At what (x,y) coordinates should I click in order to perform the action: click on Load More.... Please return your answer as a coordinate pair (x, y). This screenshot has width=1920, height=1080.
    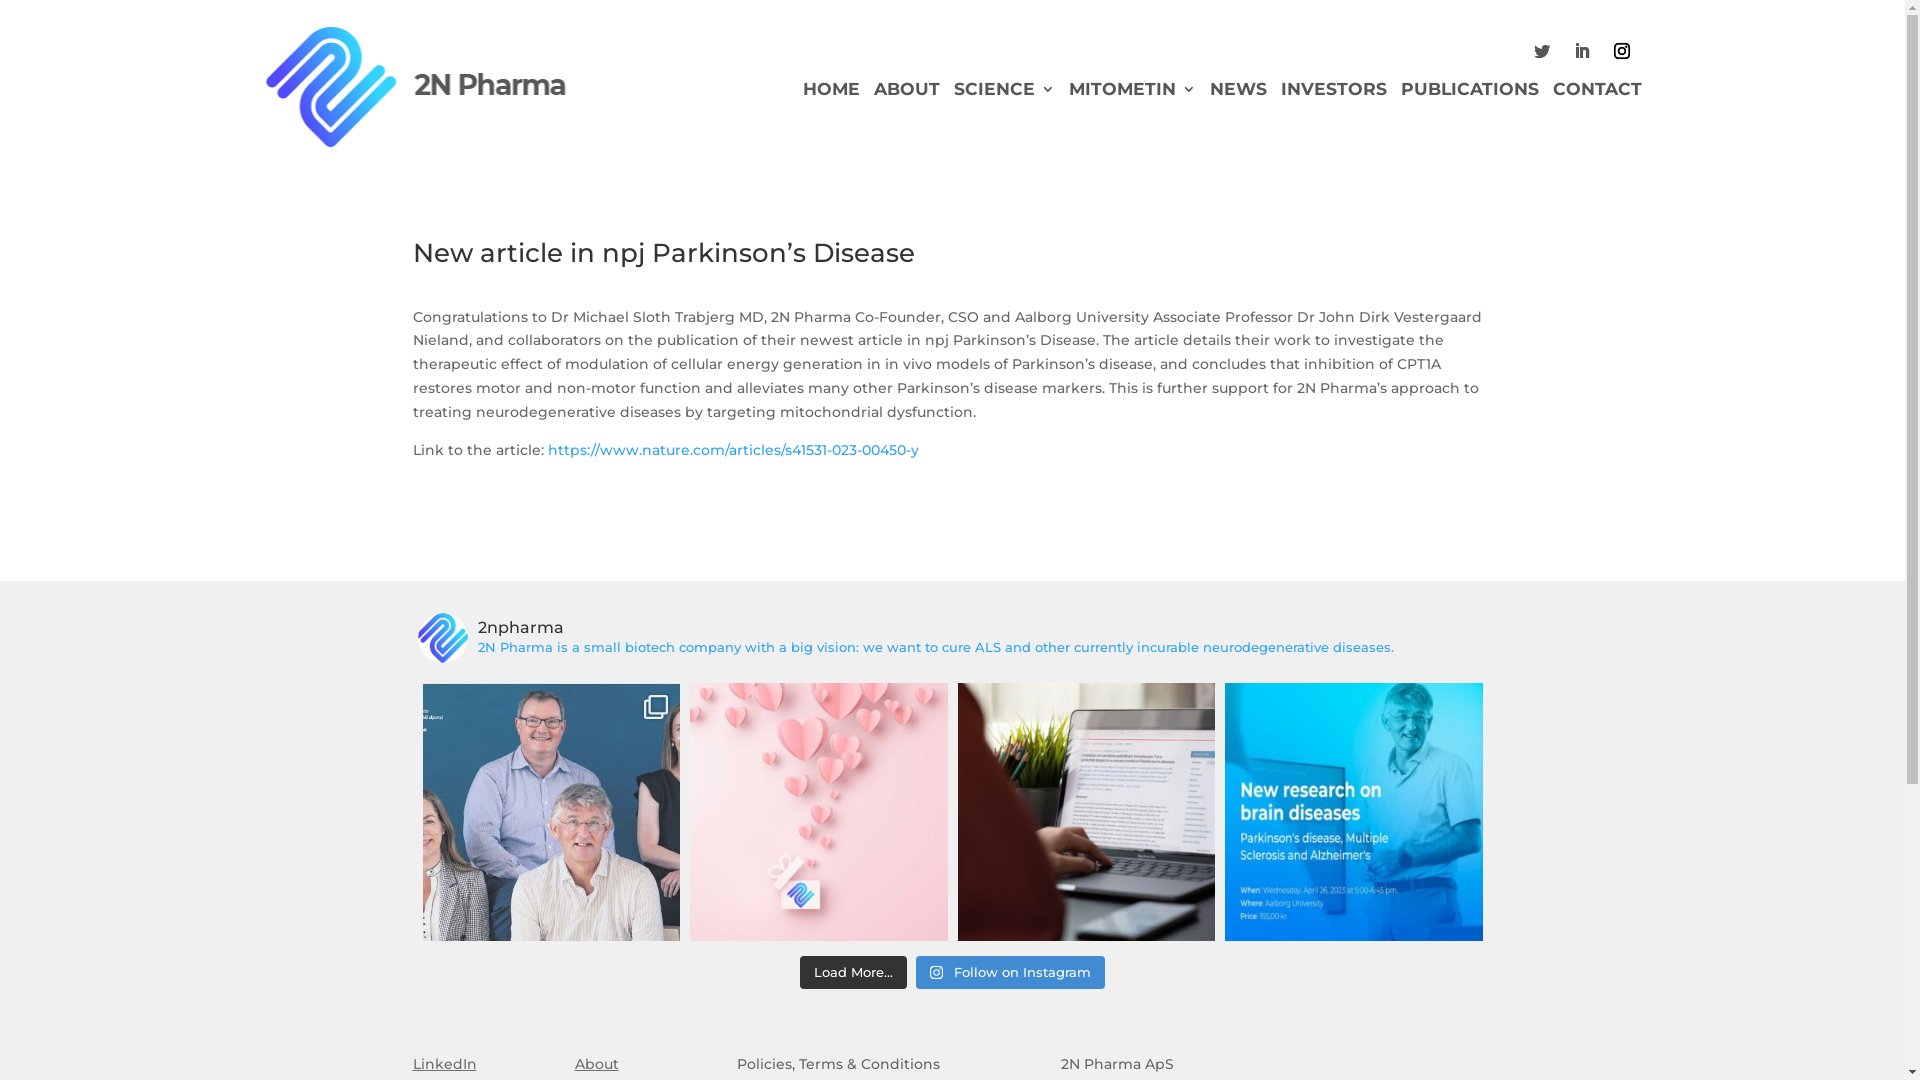
    Looking at the image, I should click on (854, 973).